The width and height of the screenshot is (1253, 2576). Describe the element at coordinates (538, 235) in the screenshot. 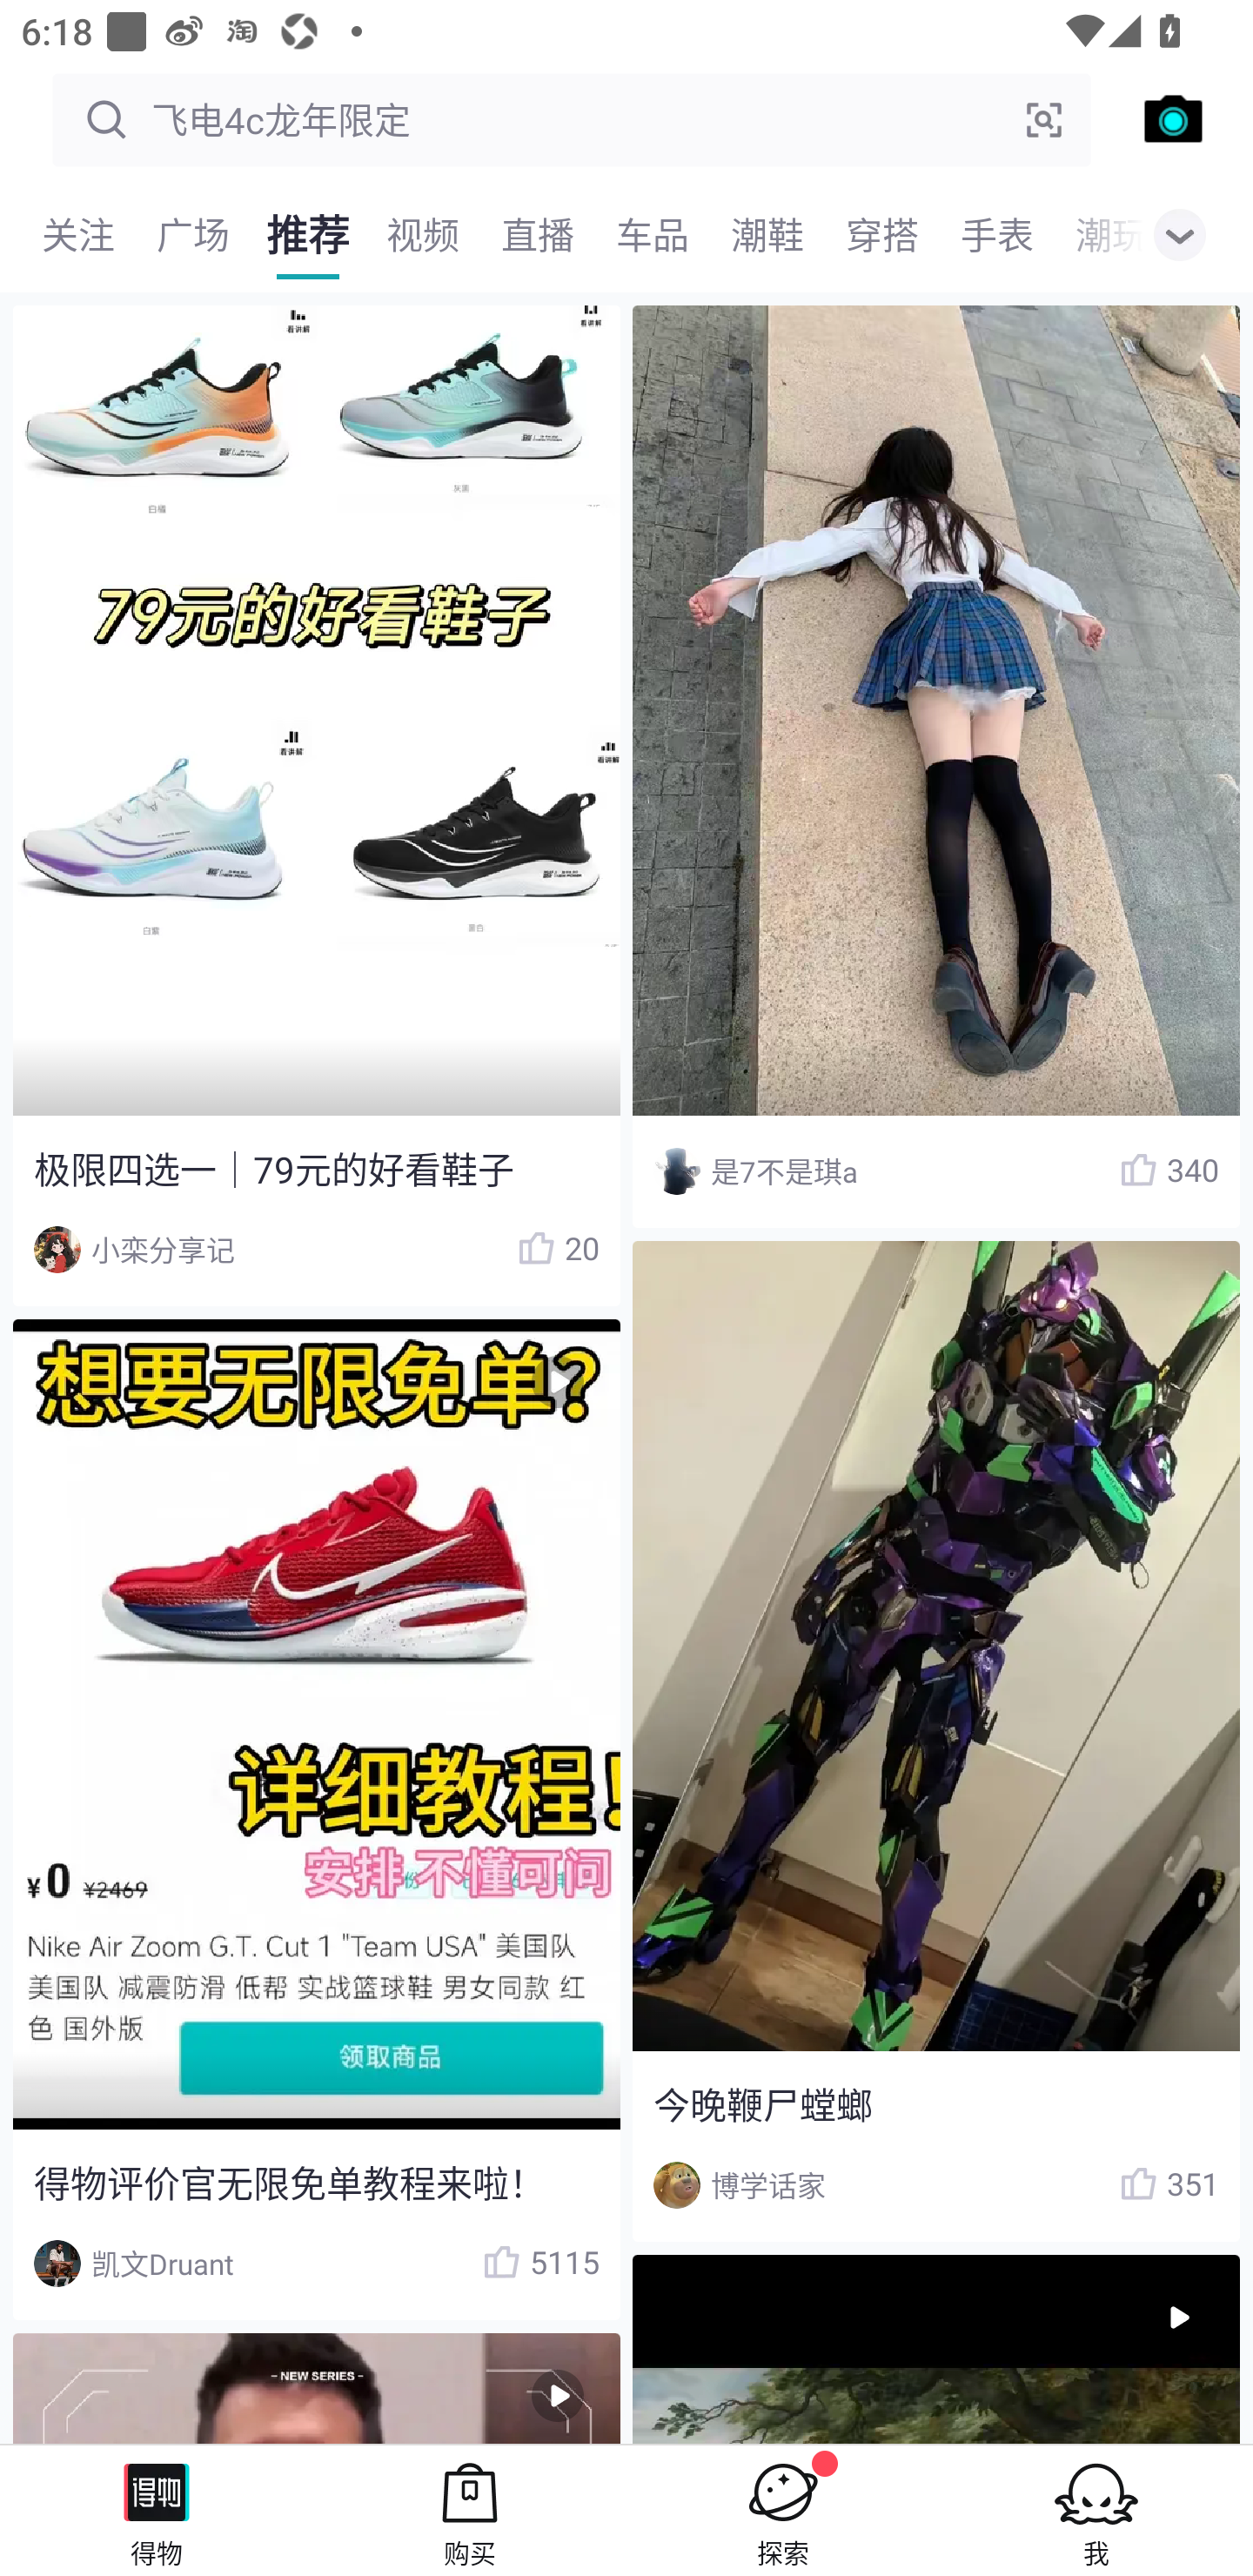

I see `直播` at that location.